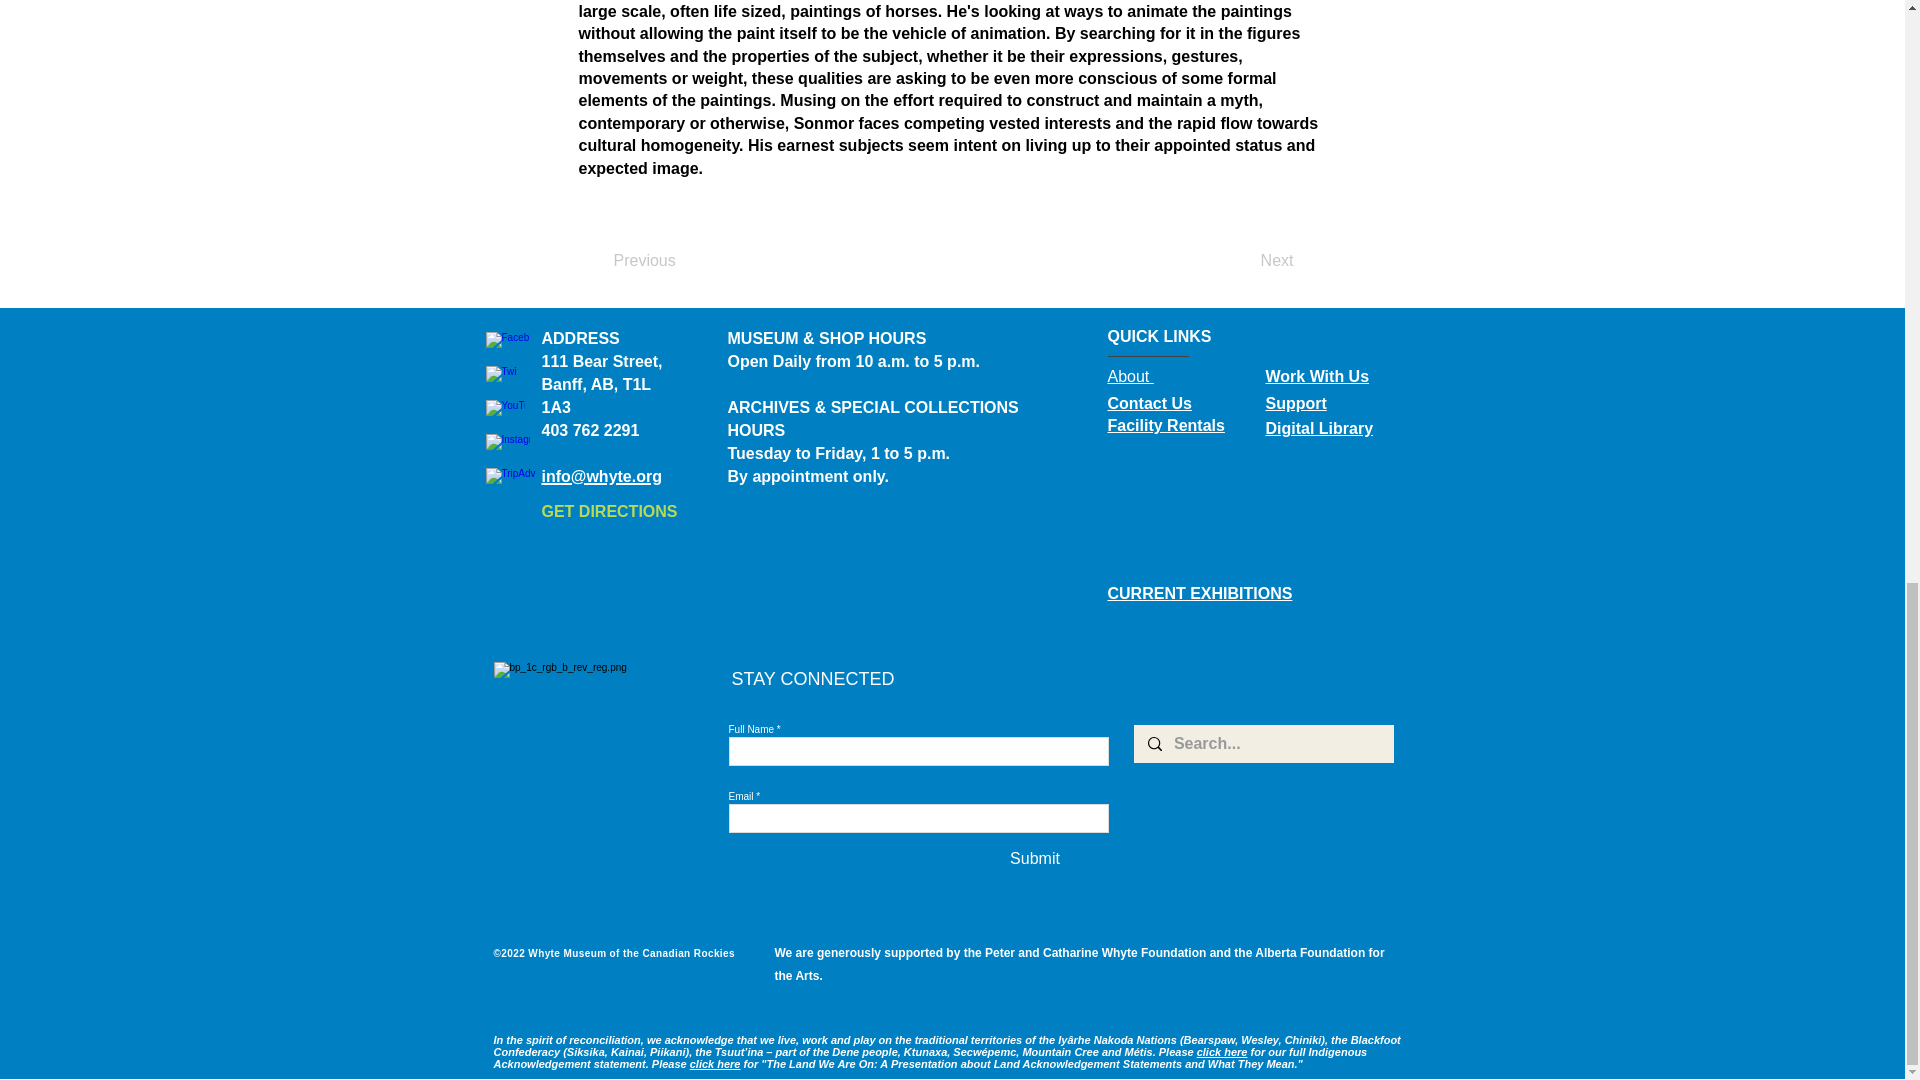  Describe the element at coordinates (1244, 260) in the screenshot. I see `Next` at that location.